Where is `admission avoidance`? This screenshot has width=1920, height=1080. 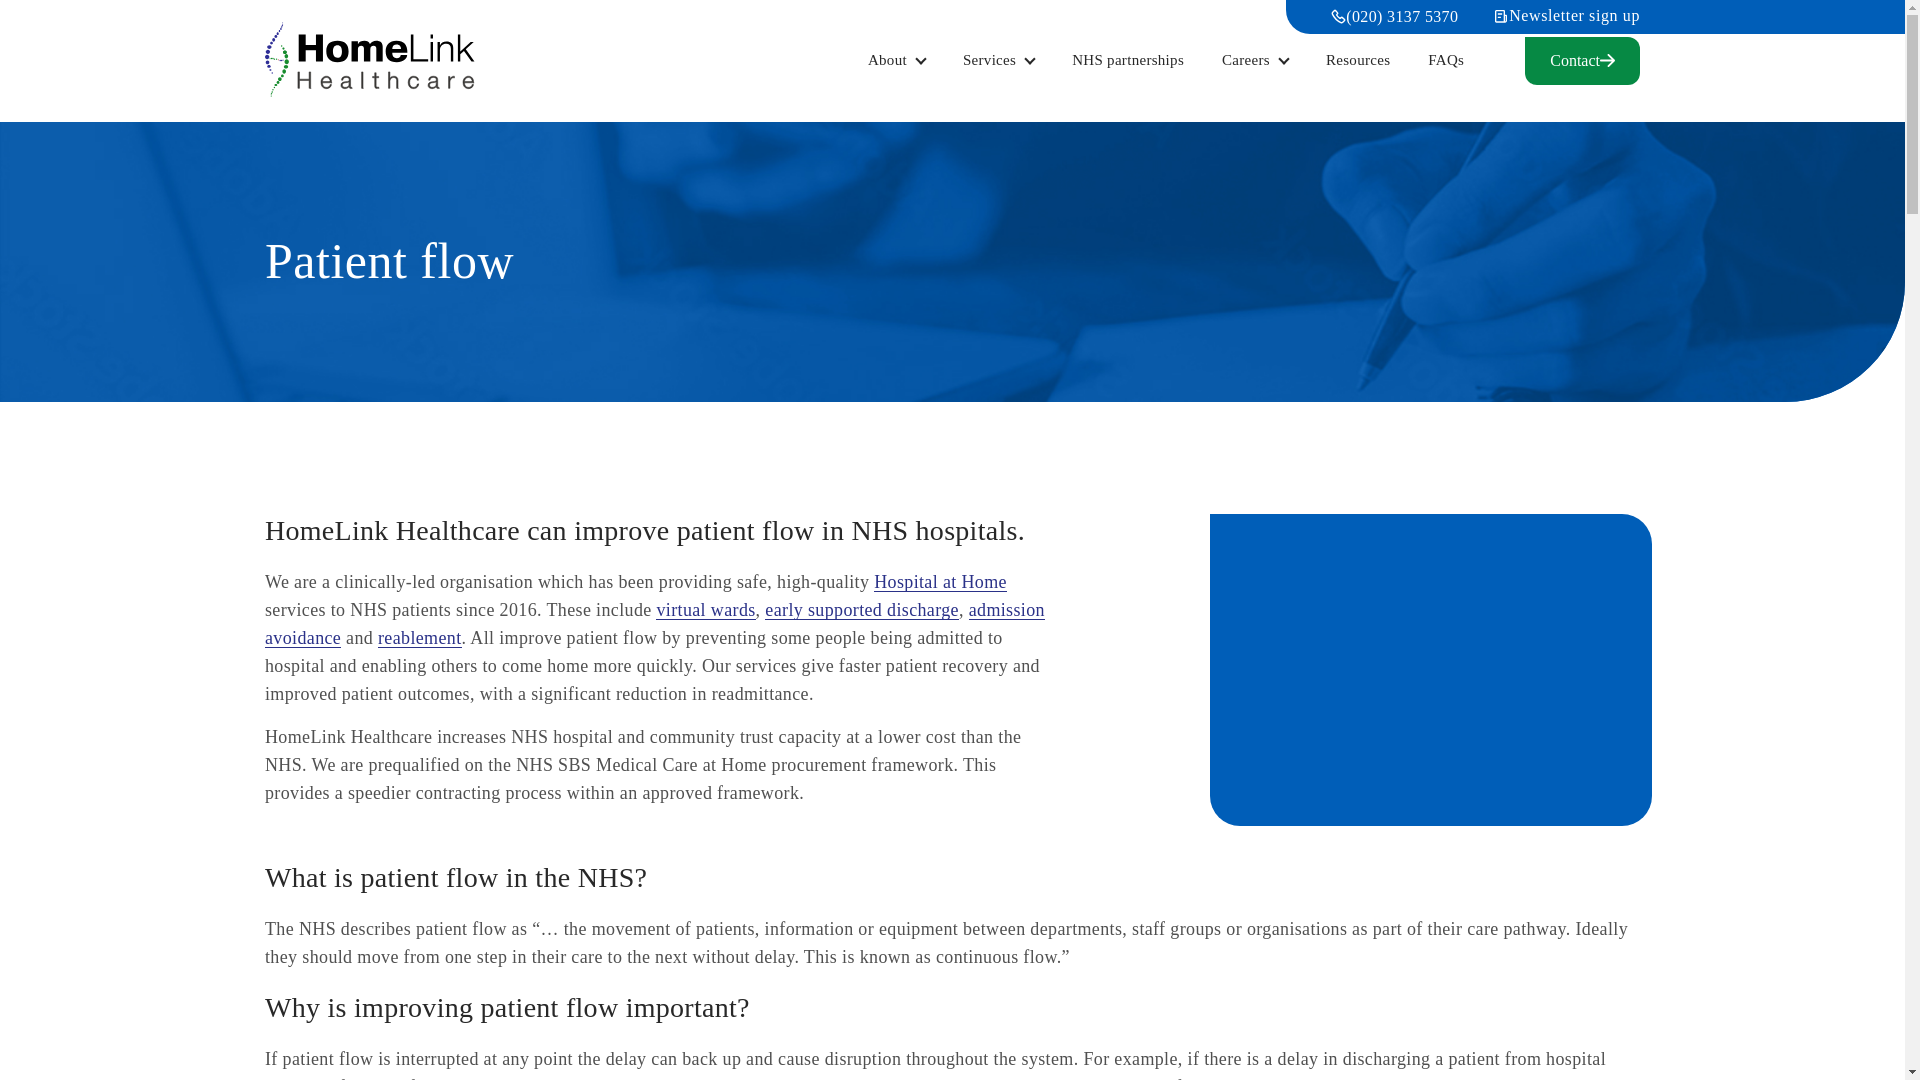
admission avoidance is located at coordinates (654, 624).